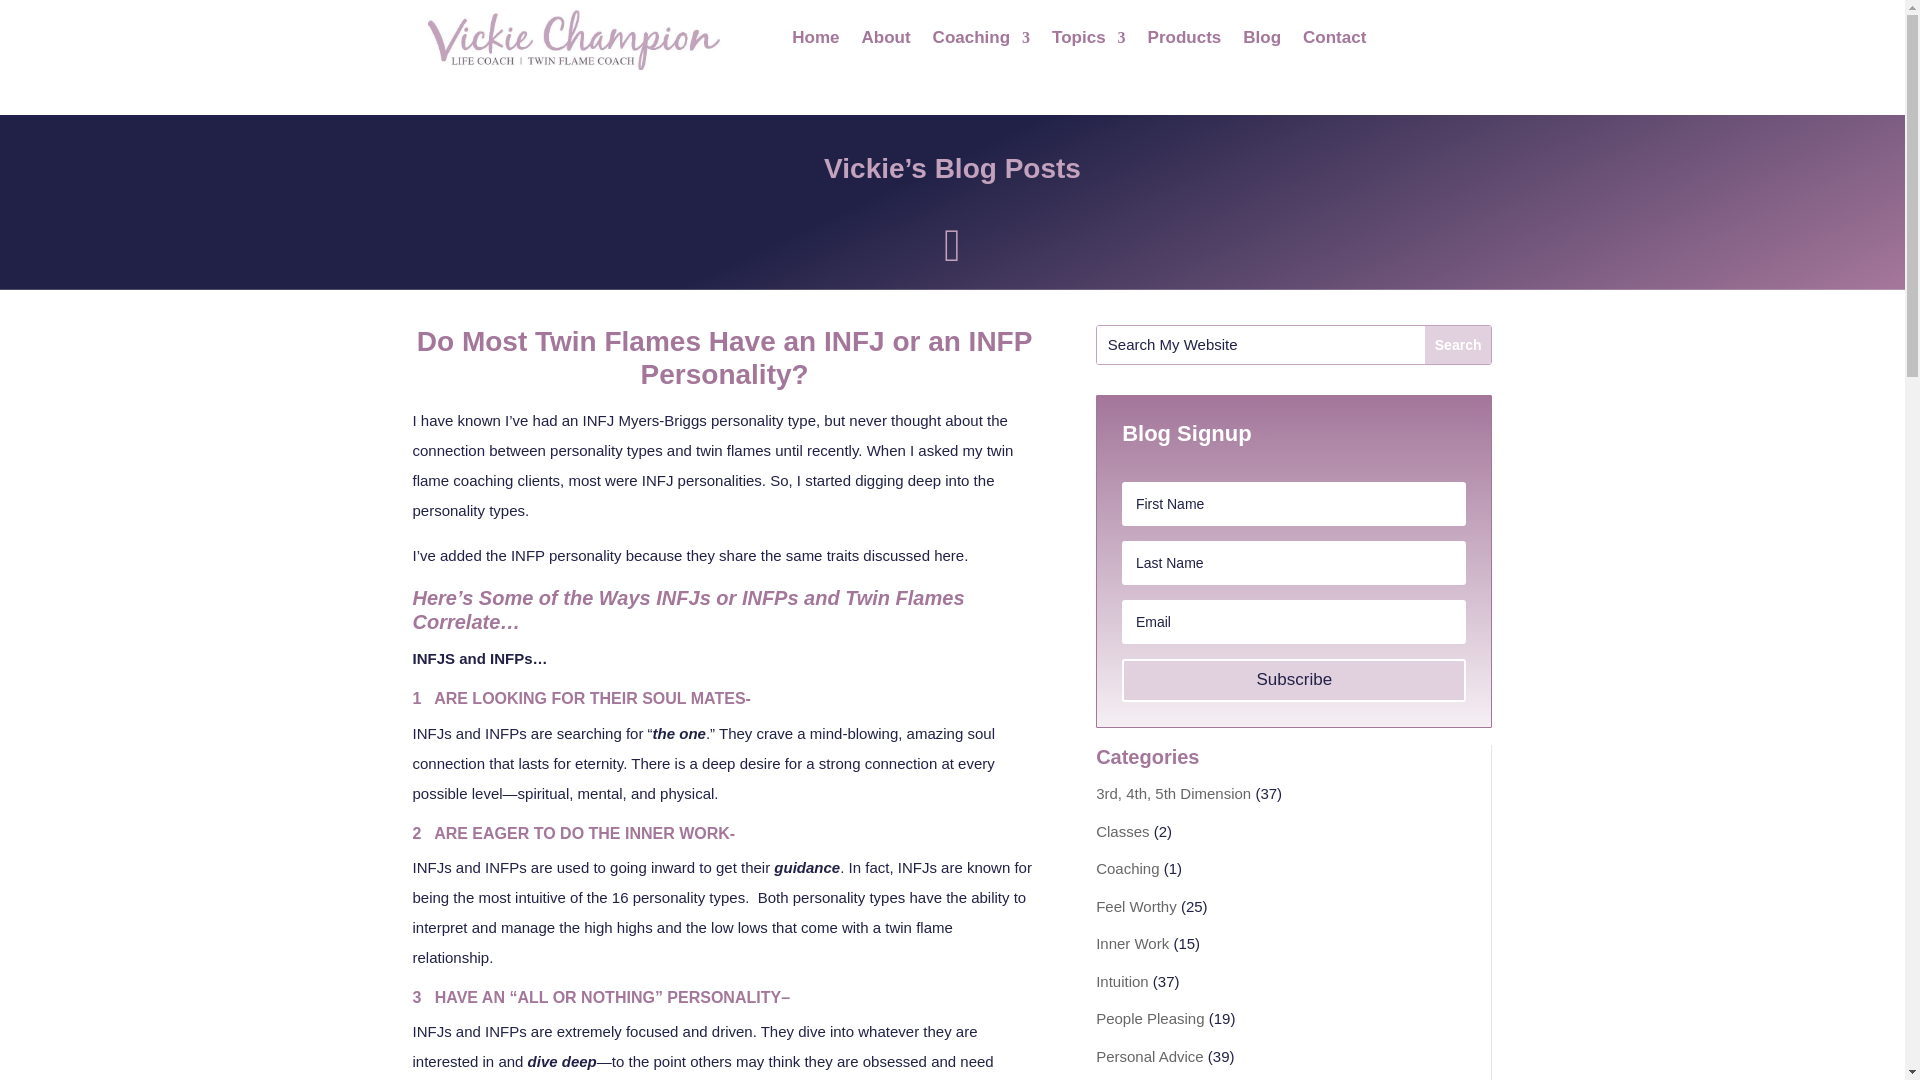 The image size is (1920, 1080). Describe the element at coordinates (1132, 943) in the screenshot. I see `Inner Work` at that location.